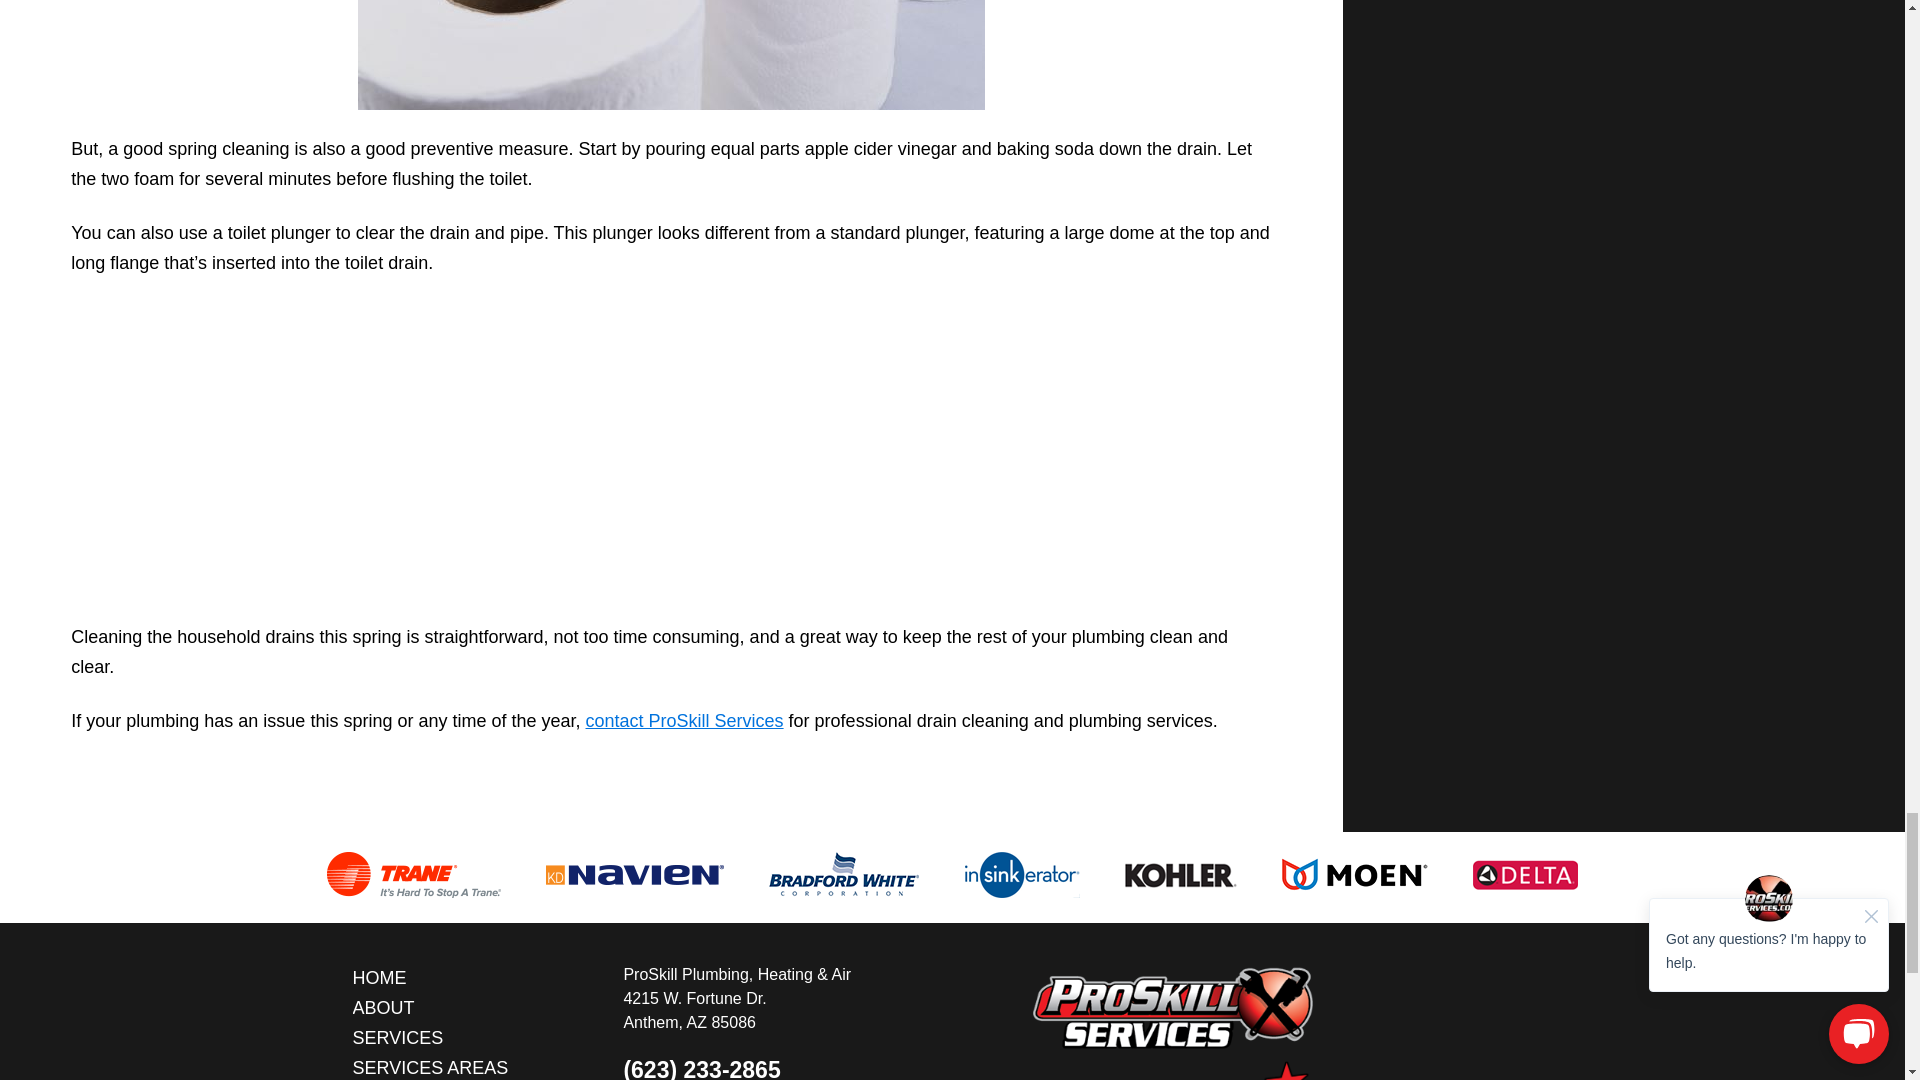 The height and width of the screenshot is (1080, 1920). Describe the element at coordinates (430, 978) in the screenshot. I see `HOME` at that location.